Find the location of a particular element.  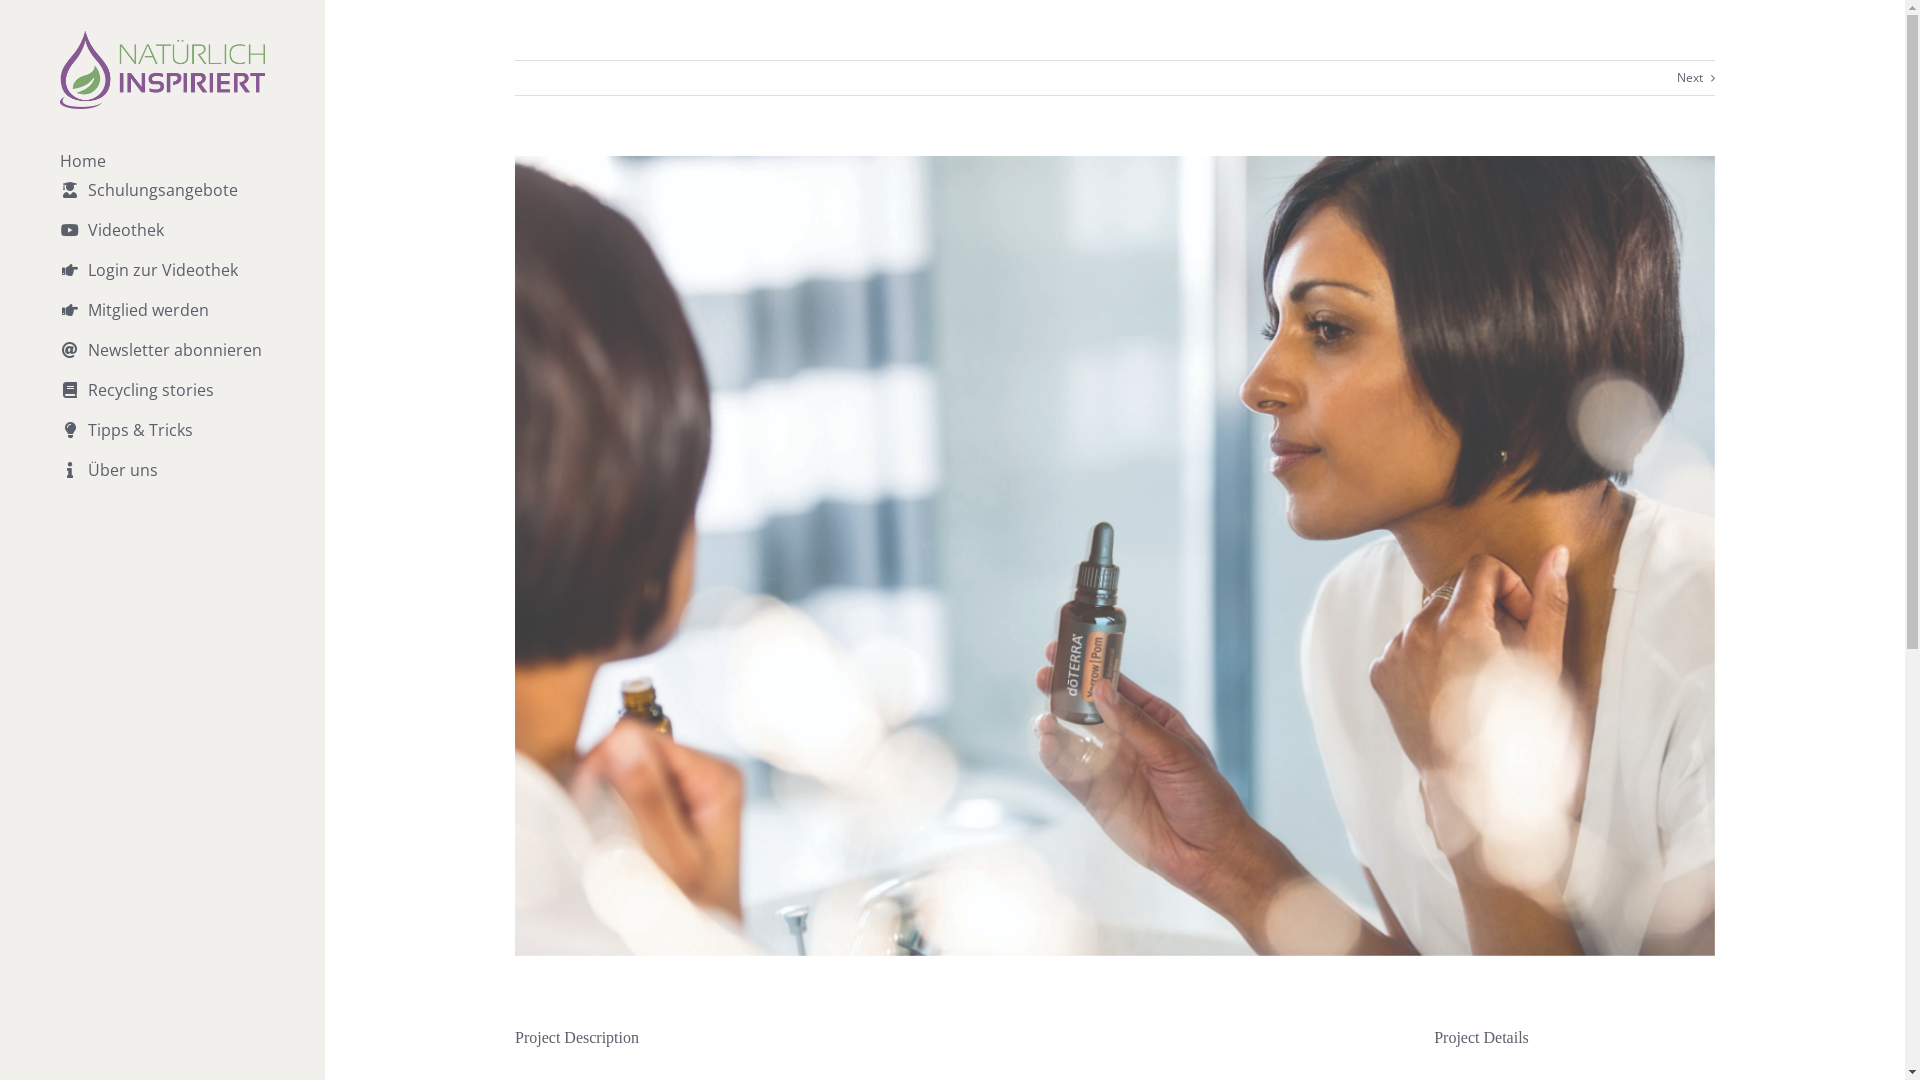

Home is located at coordinates (162, 161).